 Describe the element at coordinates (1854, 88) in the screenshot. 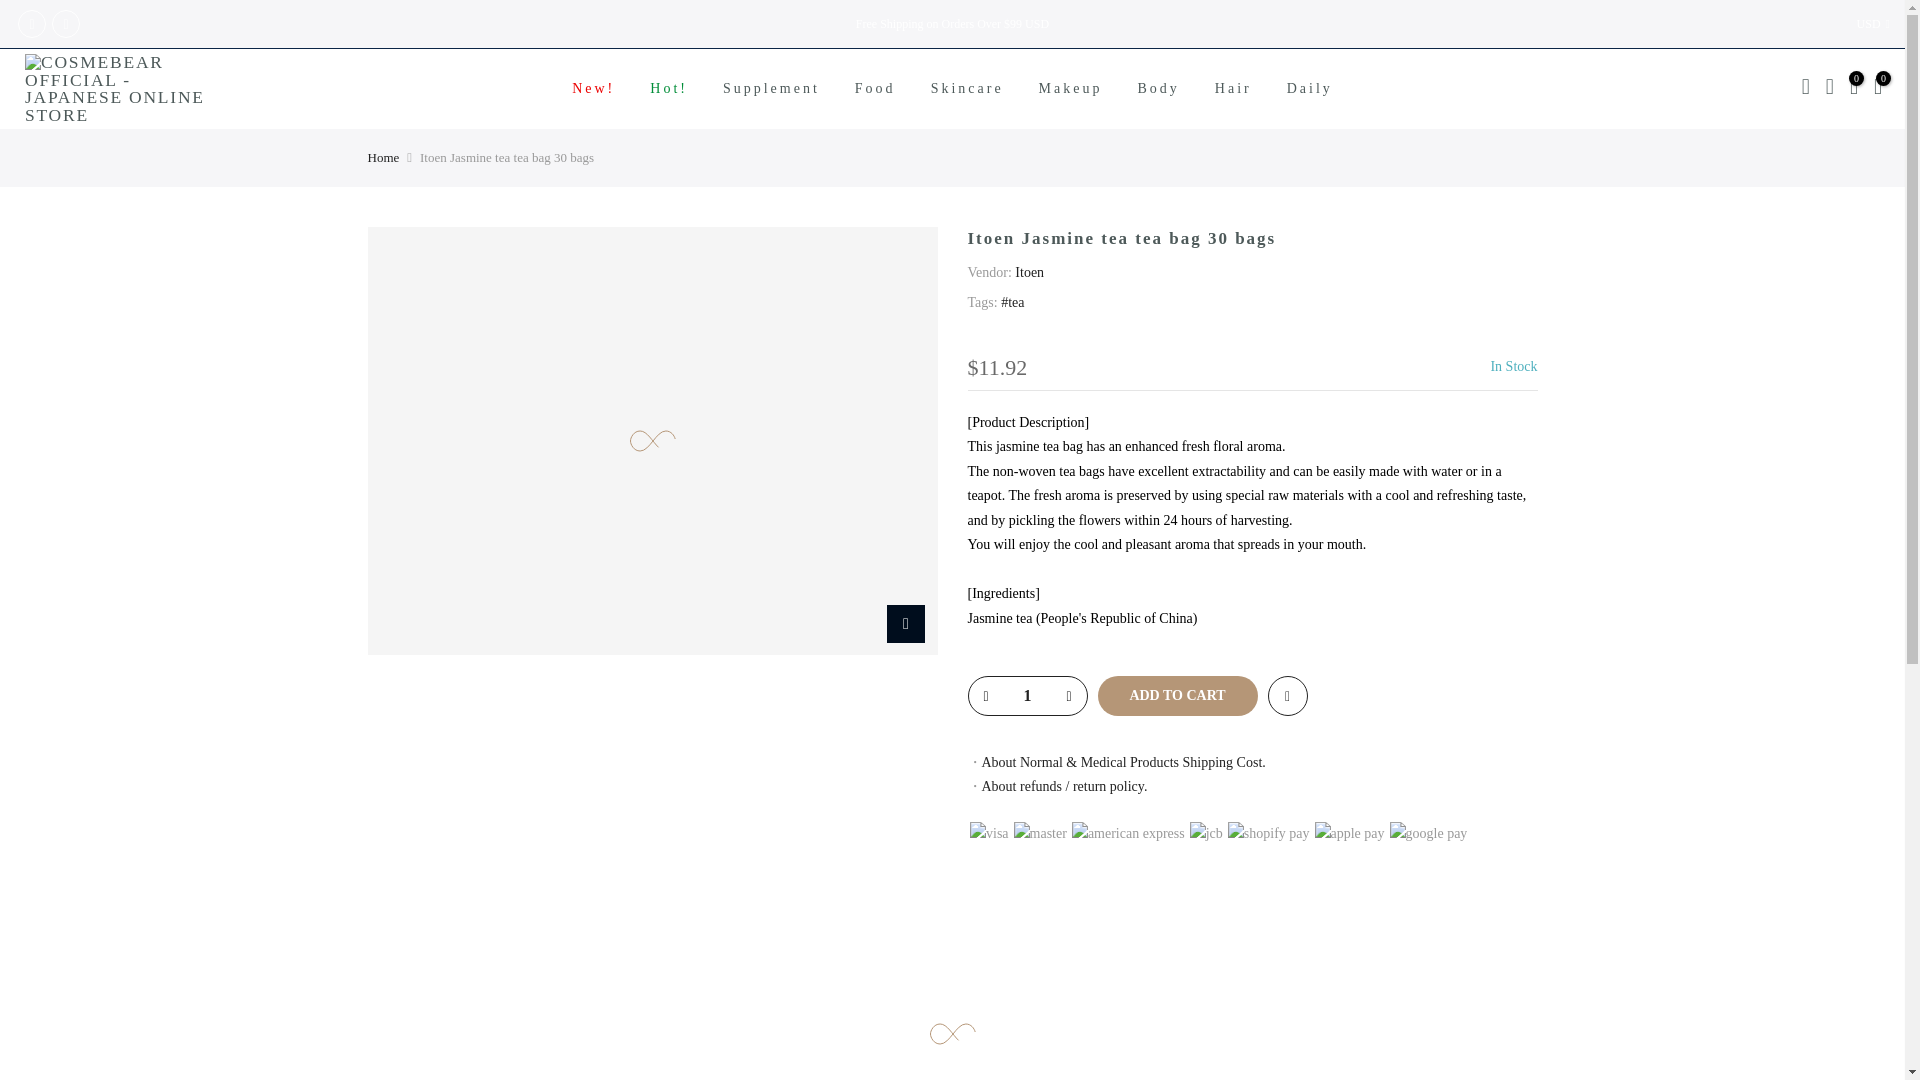

I see `0` at that location.